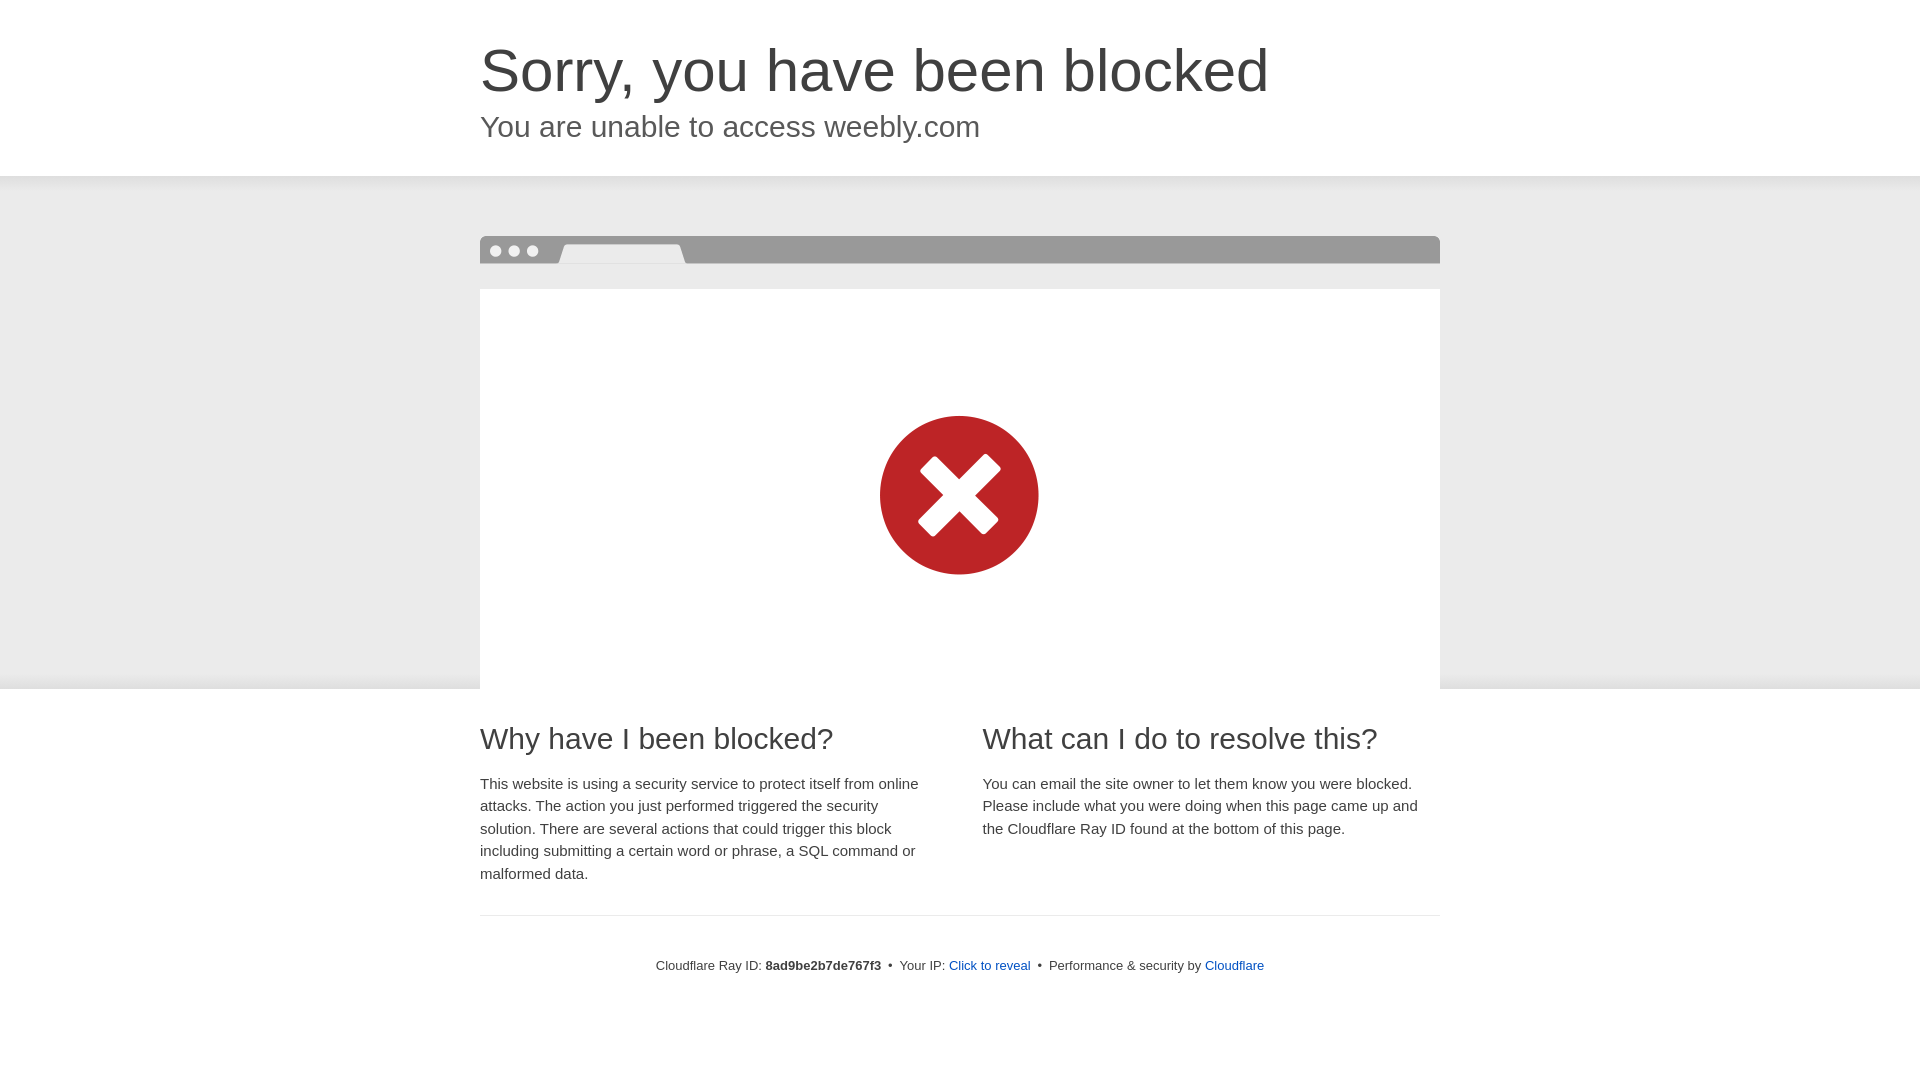 This screenshot has width=1920, height=1080. I want to click on Cloudflare, so click(1234, 965).